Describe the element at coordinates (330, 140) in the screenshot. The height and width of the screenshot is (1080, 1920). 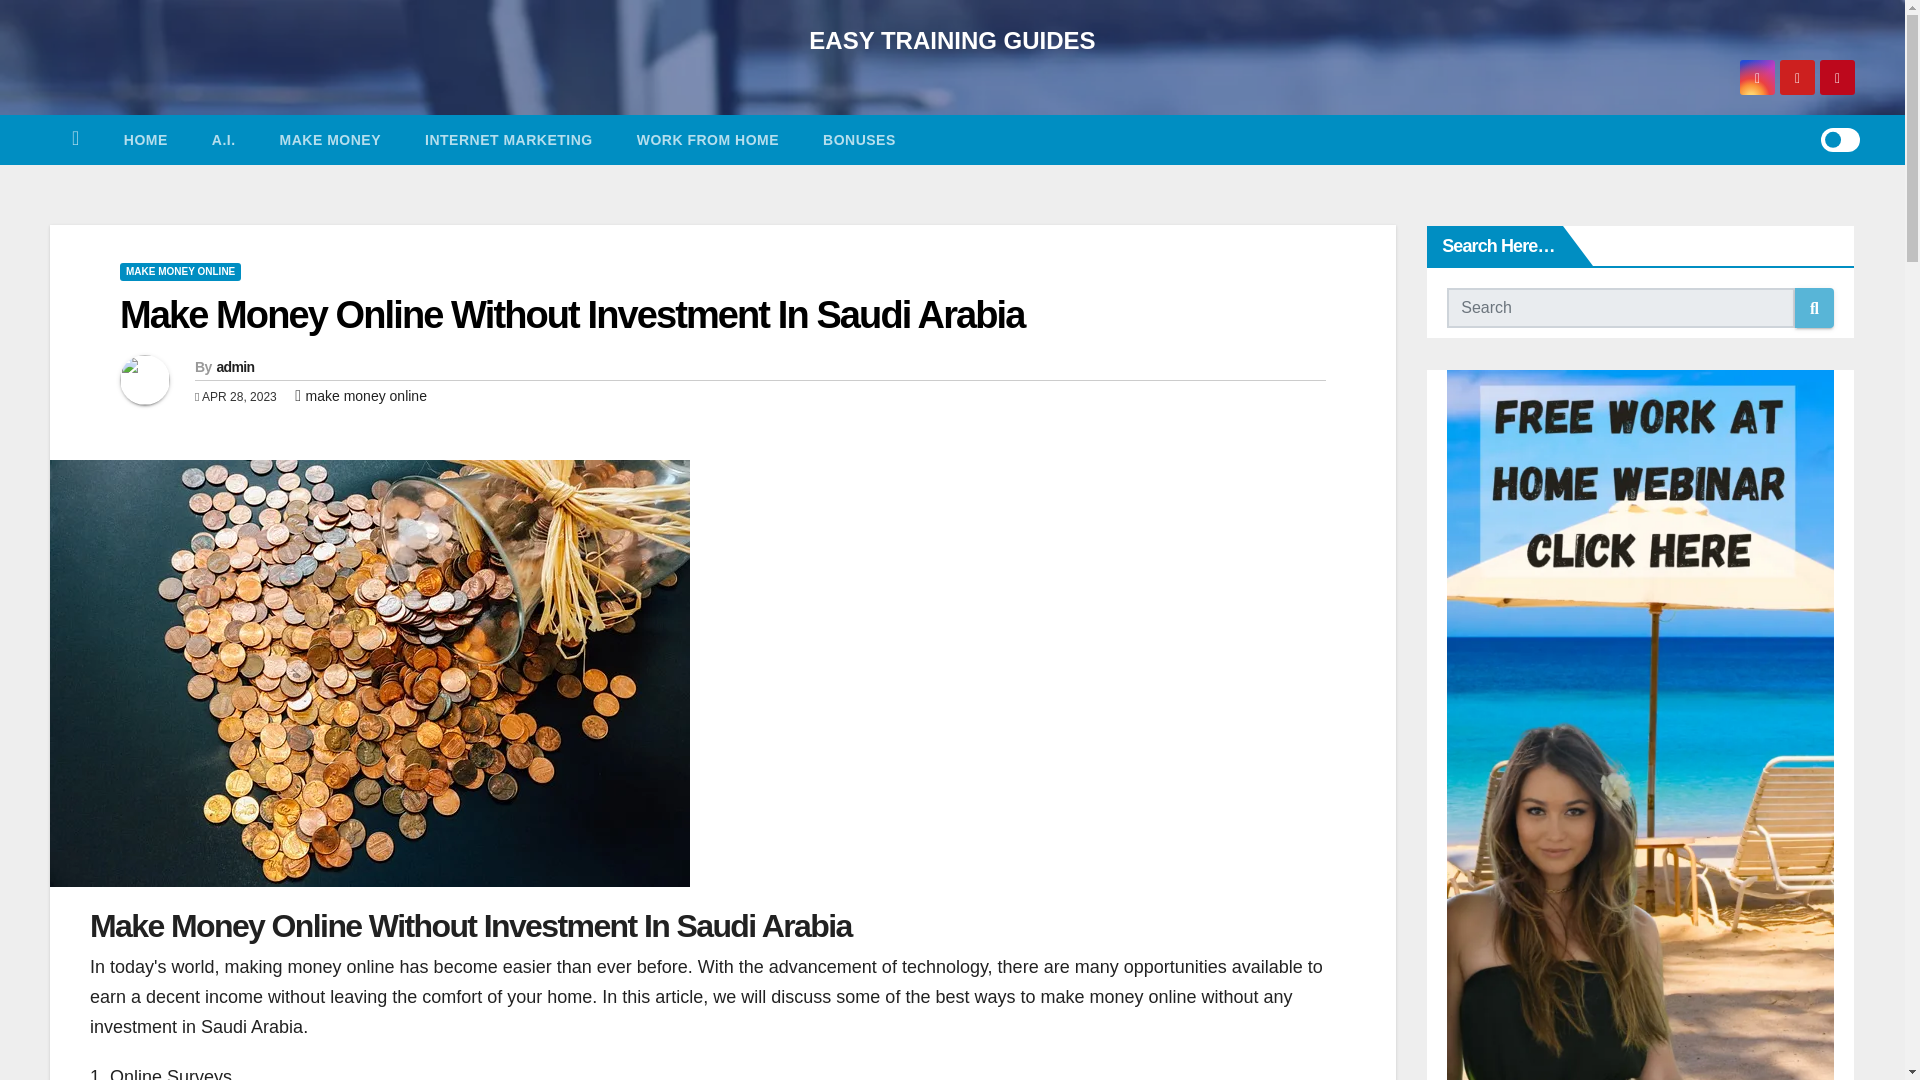
I see `MAKE MONEY` at that location.